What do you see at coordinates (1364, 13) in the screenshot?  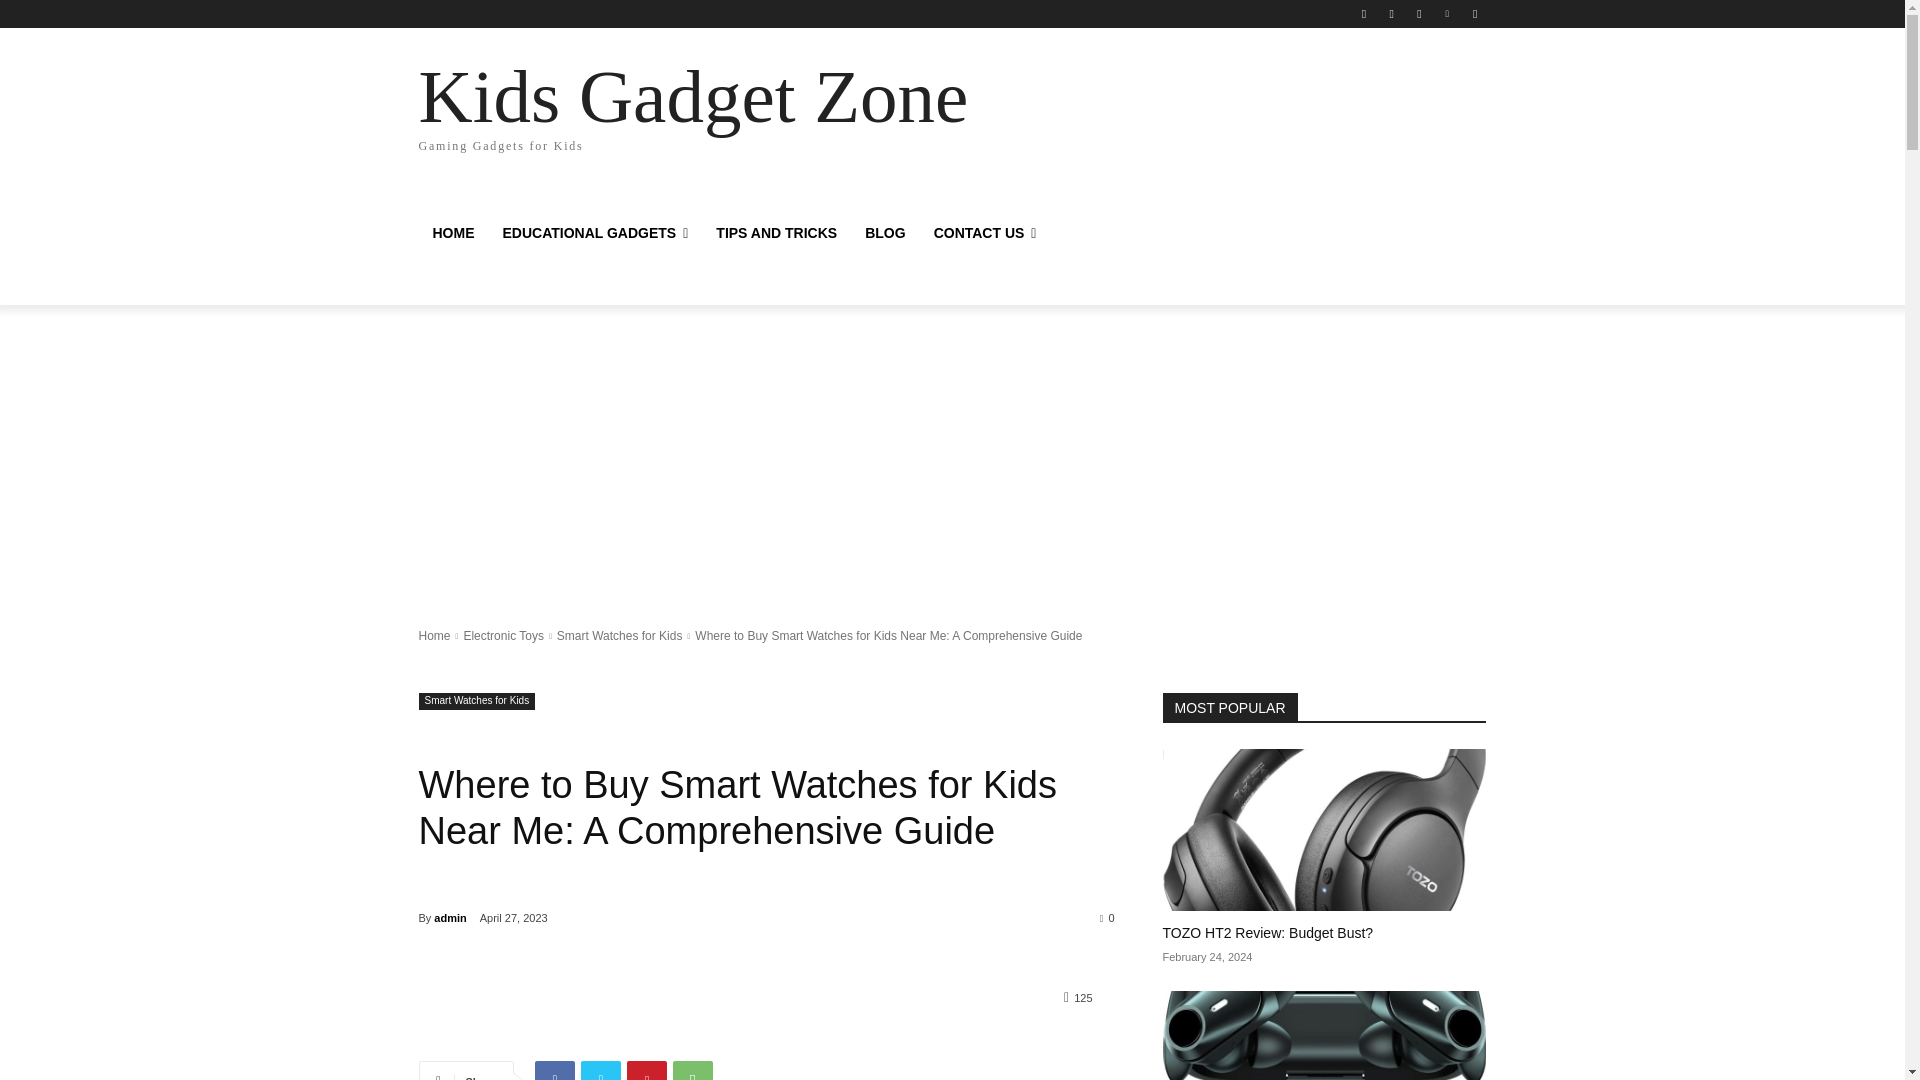 I see `Facebook` at bounding box center [1364, 13].